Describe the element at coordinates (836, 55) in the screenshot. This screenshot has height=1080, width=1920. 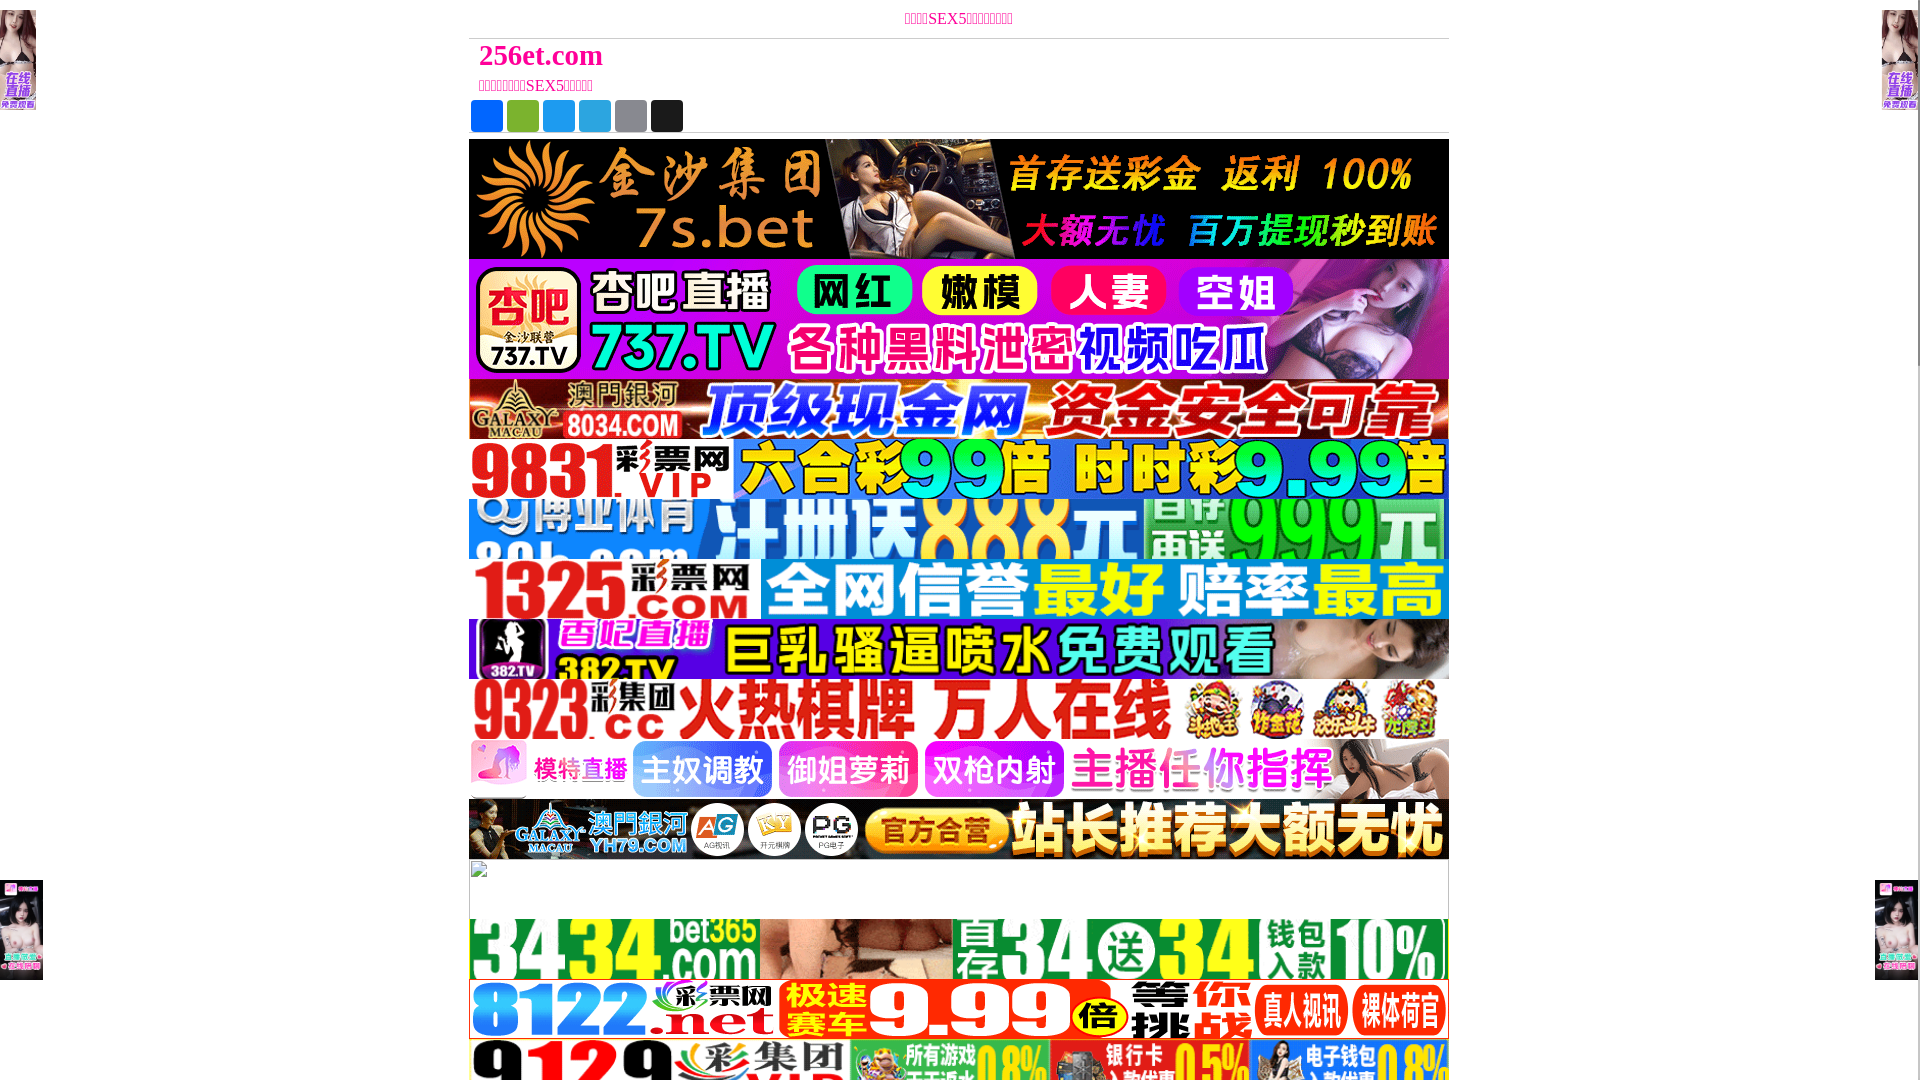
I see `256et.com` at that location.